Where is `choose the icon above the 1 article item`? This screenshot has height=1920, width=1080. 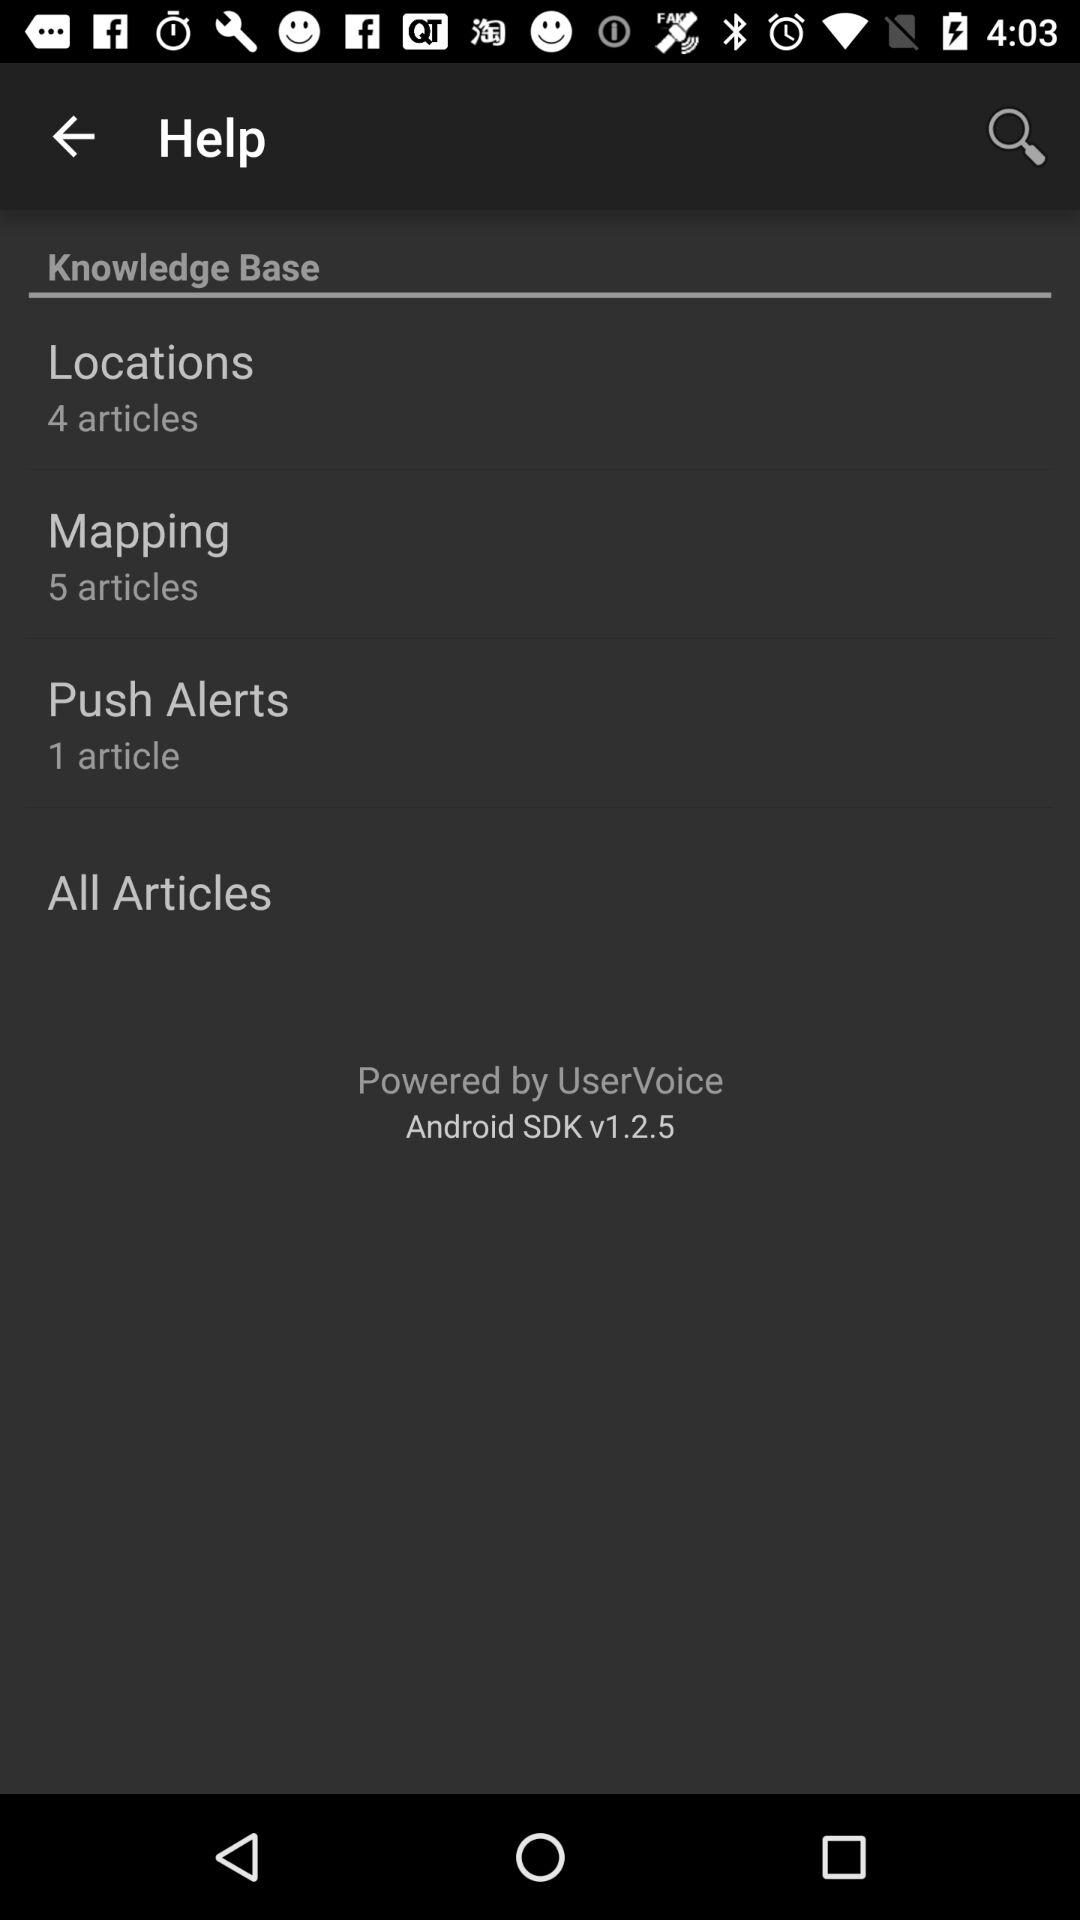
choose the icon above the 1 article item is located at coordinates (168, 698).